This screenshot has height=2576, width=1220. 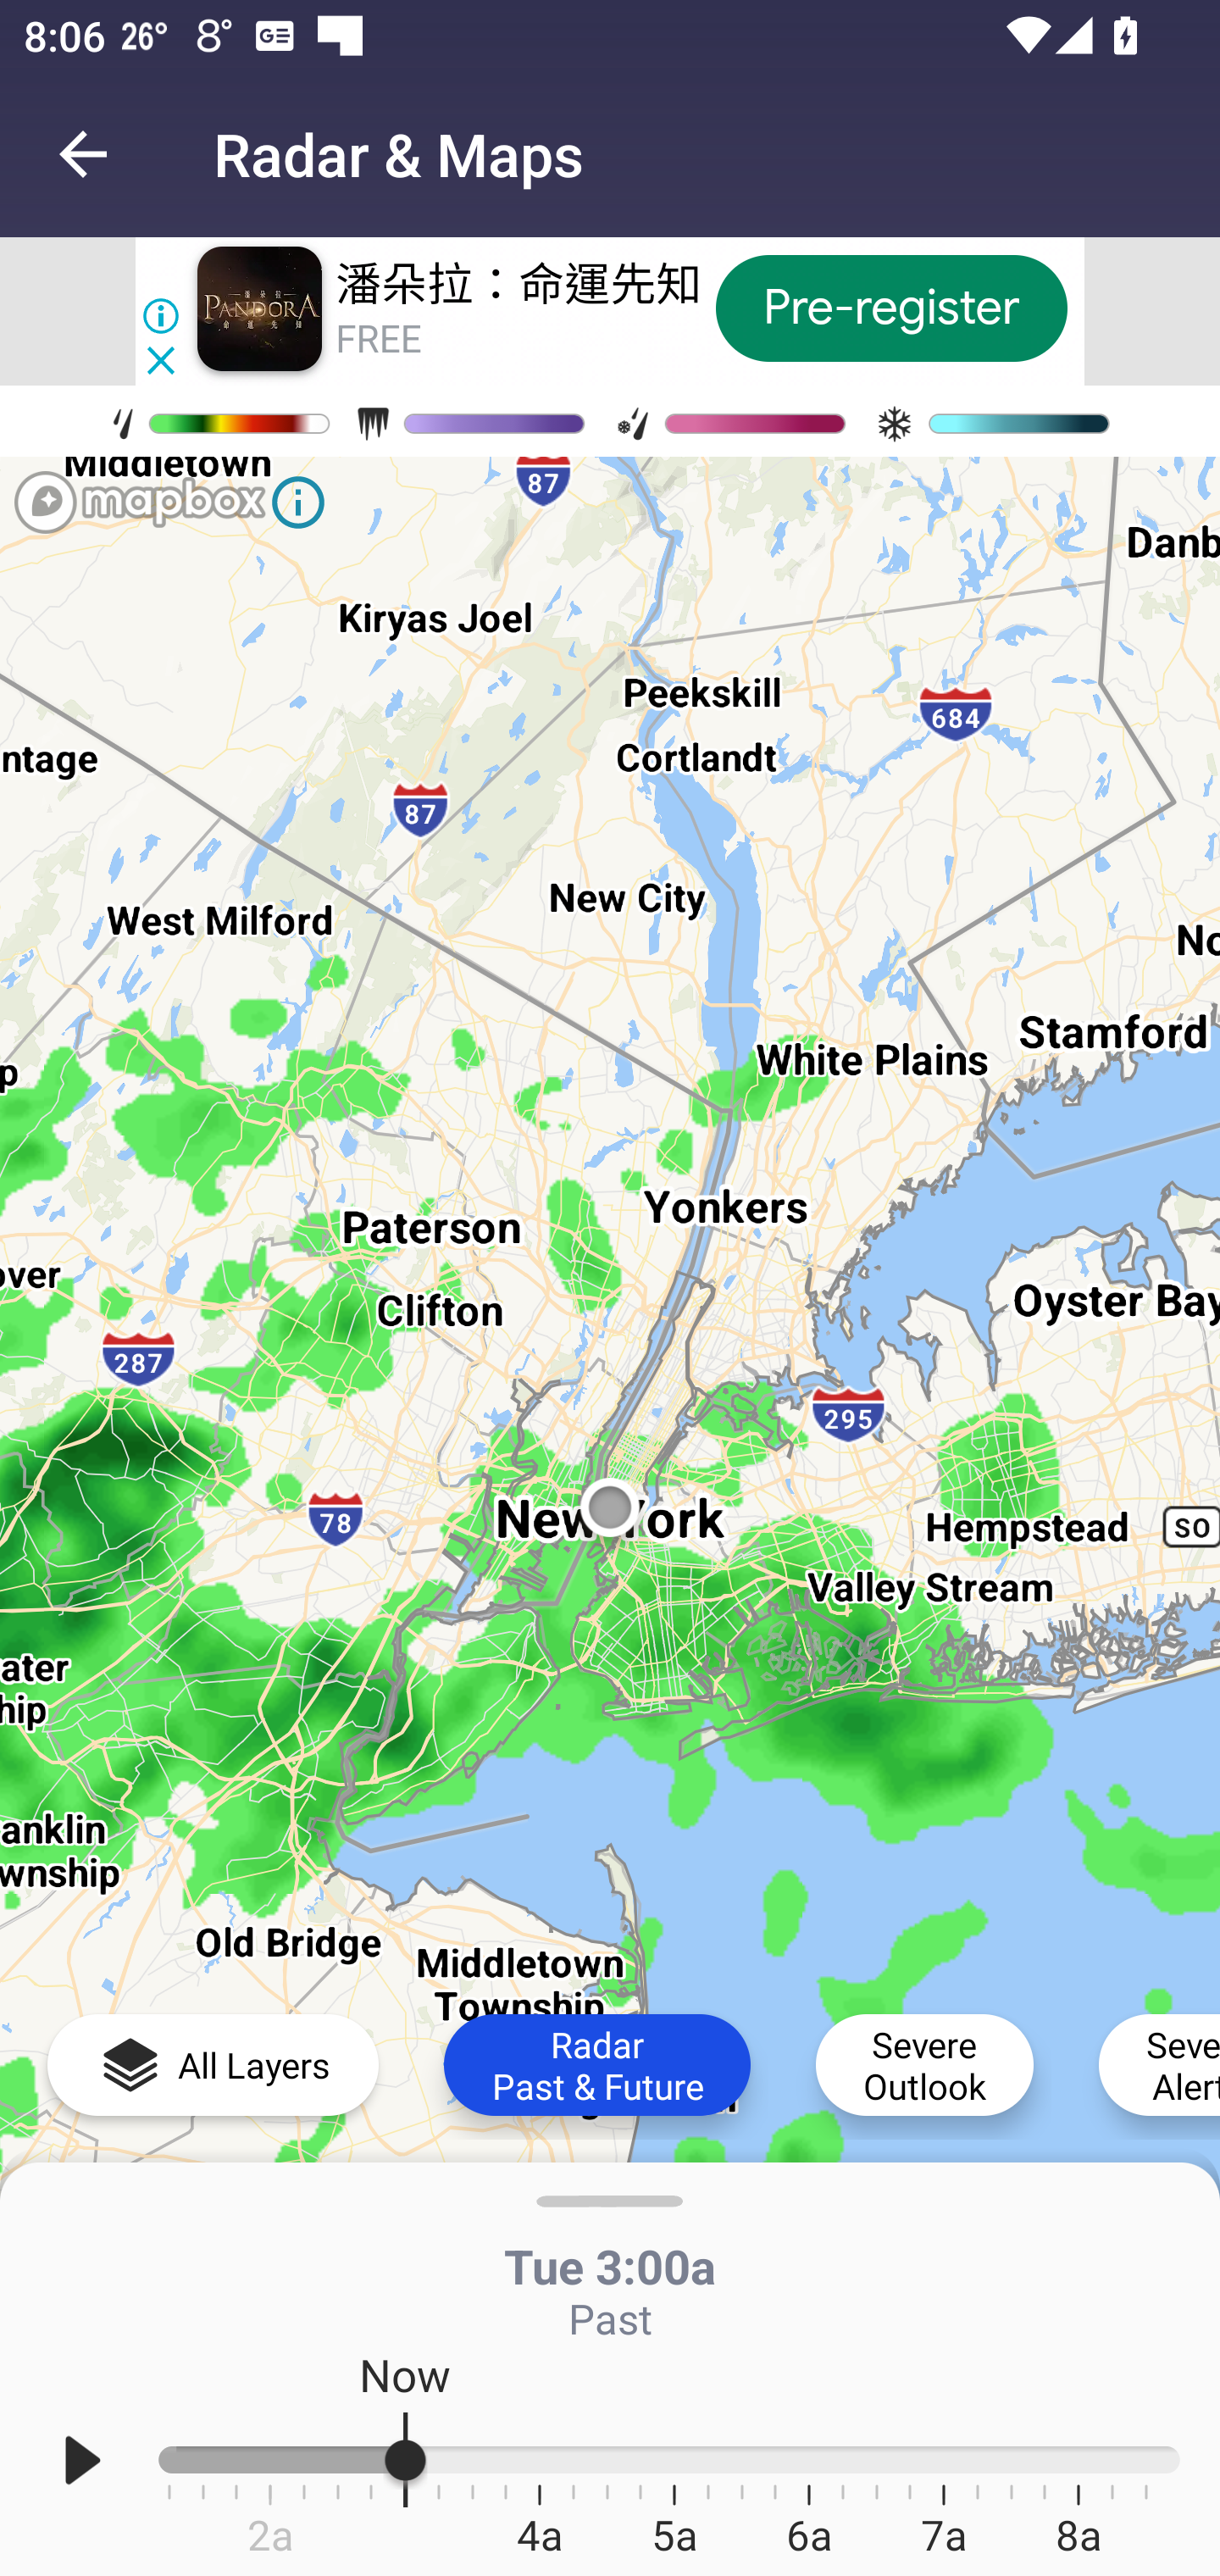 I want to click on Play, so click(x=83, y=2460).